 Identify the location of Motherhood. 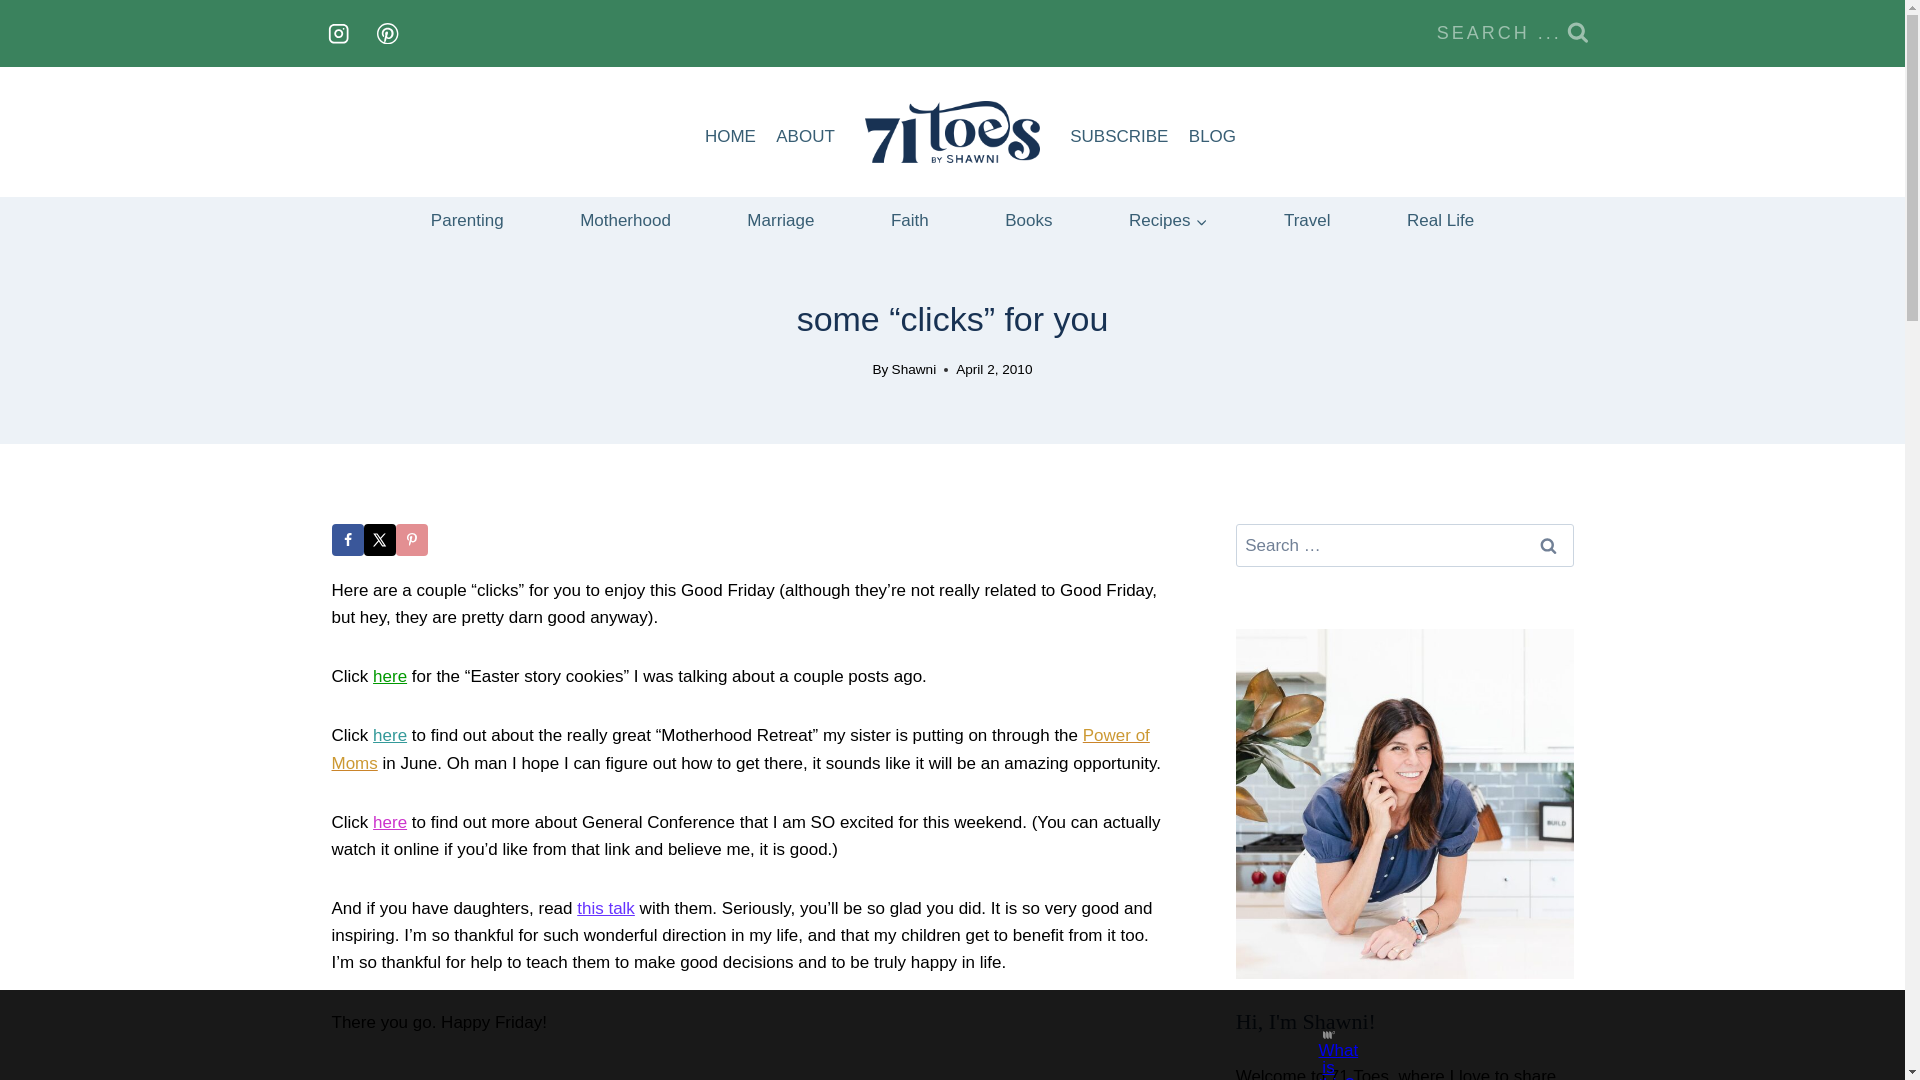
(624, 220).